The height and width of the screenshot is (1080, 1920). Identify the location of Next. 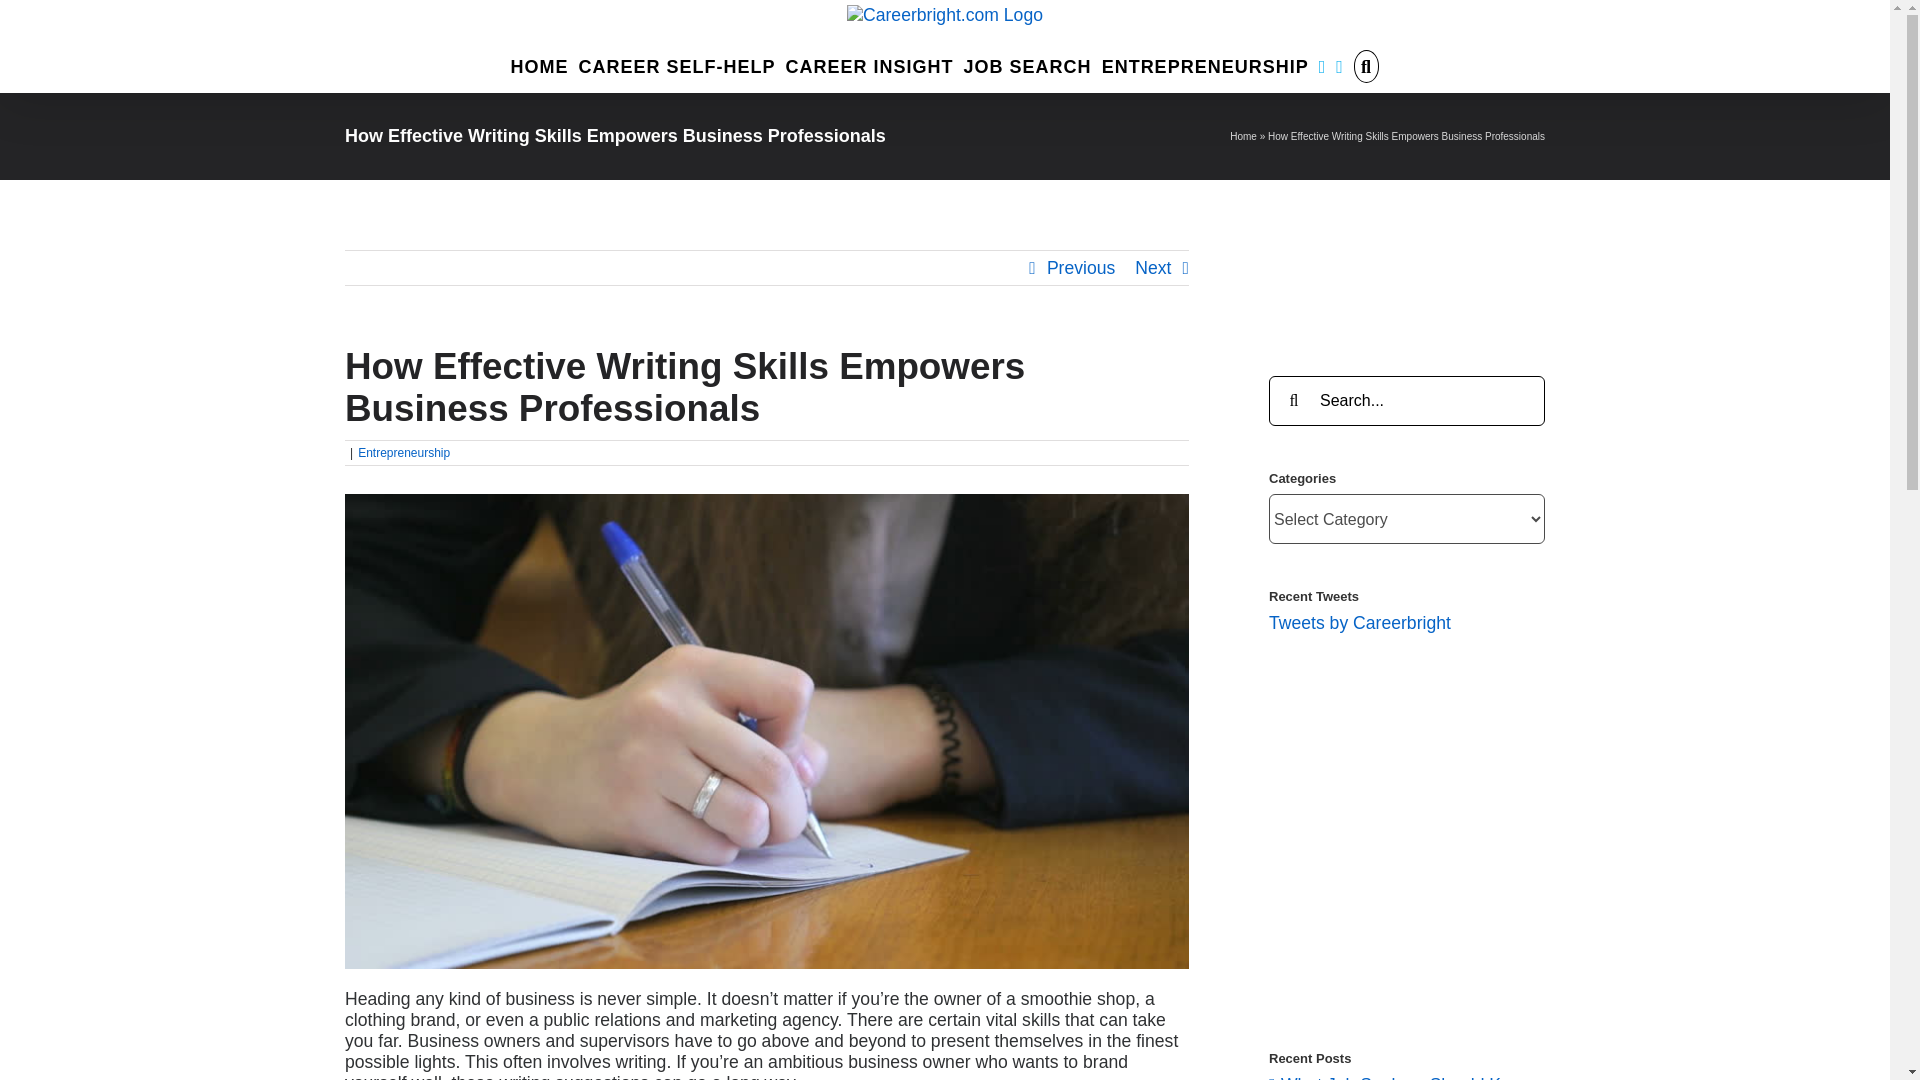
(1152, 268).